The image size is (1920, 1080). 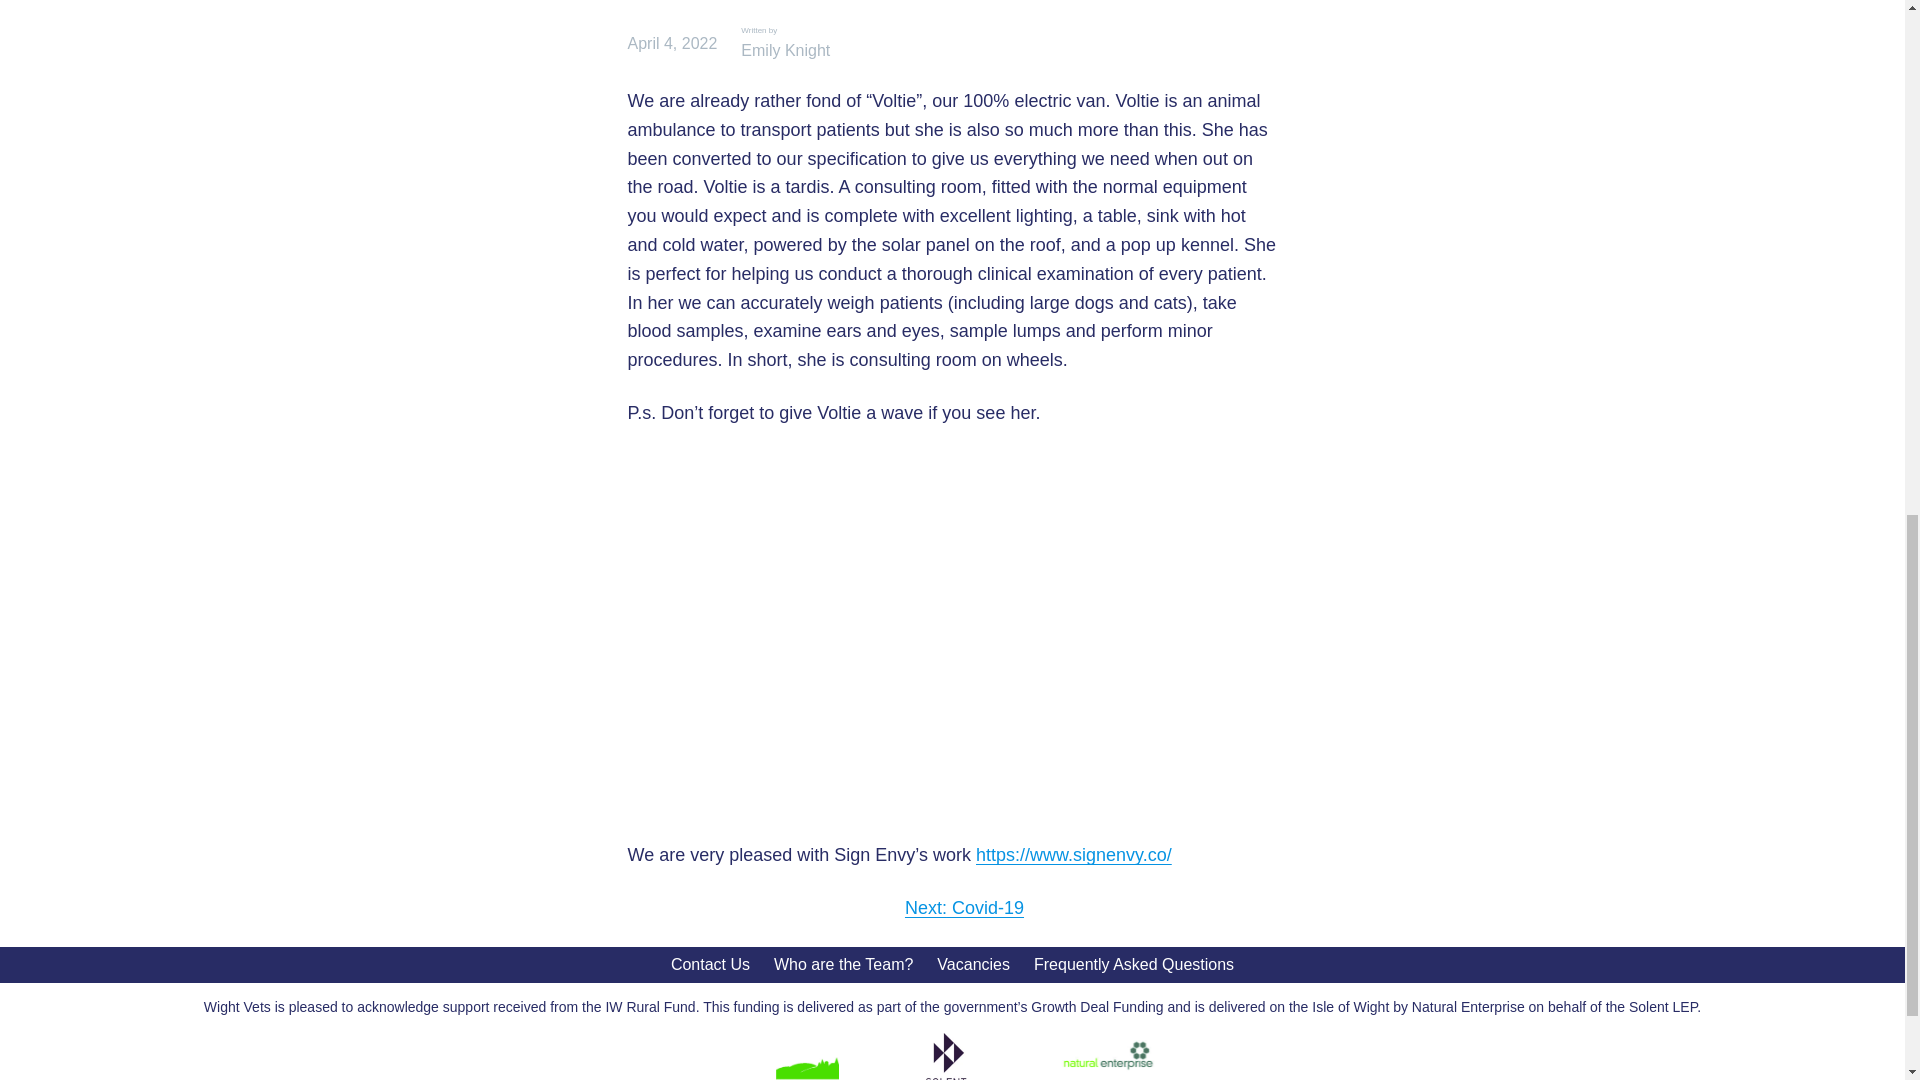 I want to click on Who are the Team?, so click(x=843, y=964).